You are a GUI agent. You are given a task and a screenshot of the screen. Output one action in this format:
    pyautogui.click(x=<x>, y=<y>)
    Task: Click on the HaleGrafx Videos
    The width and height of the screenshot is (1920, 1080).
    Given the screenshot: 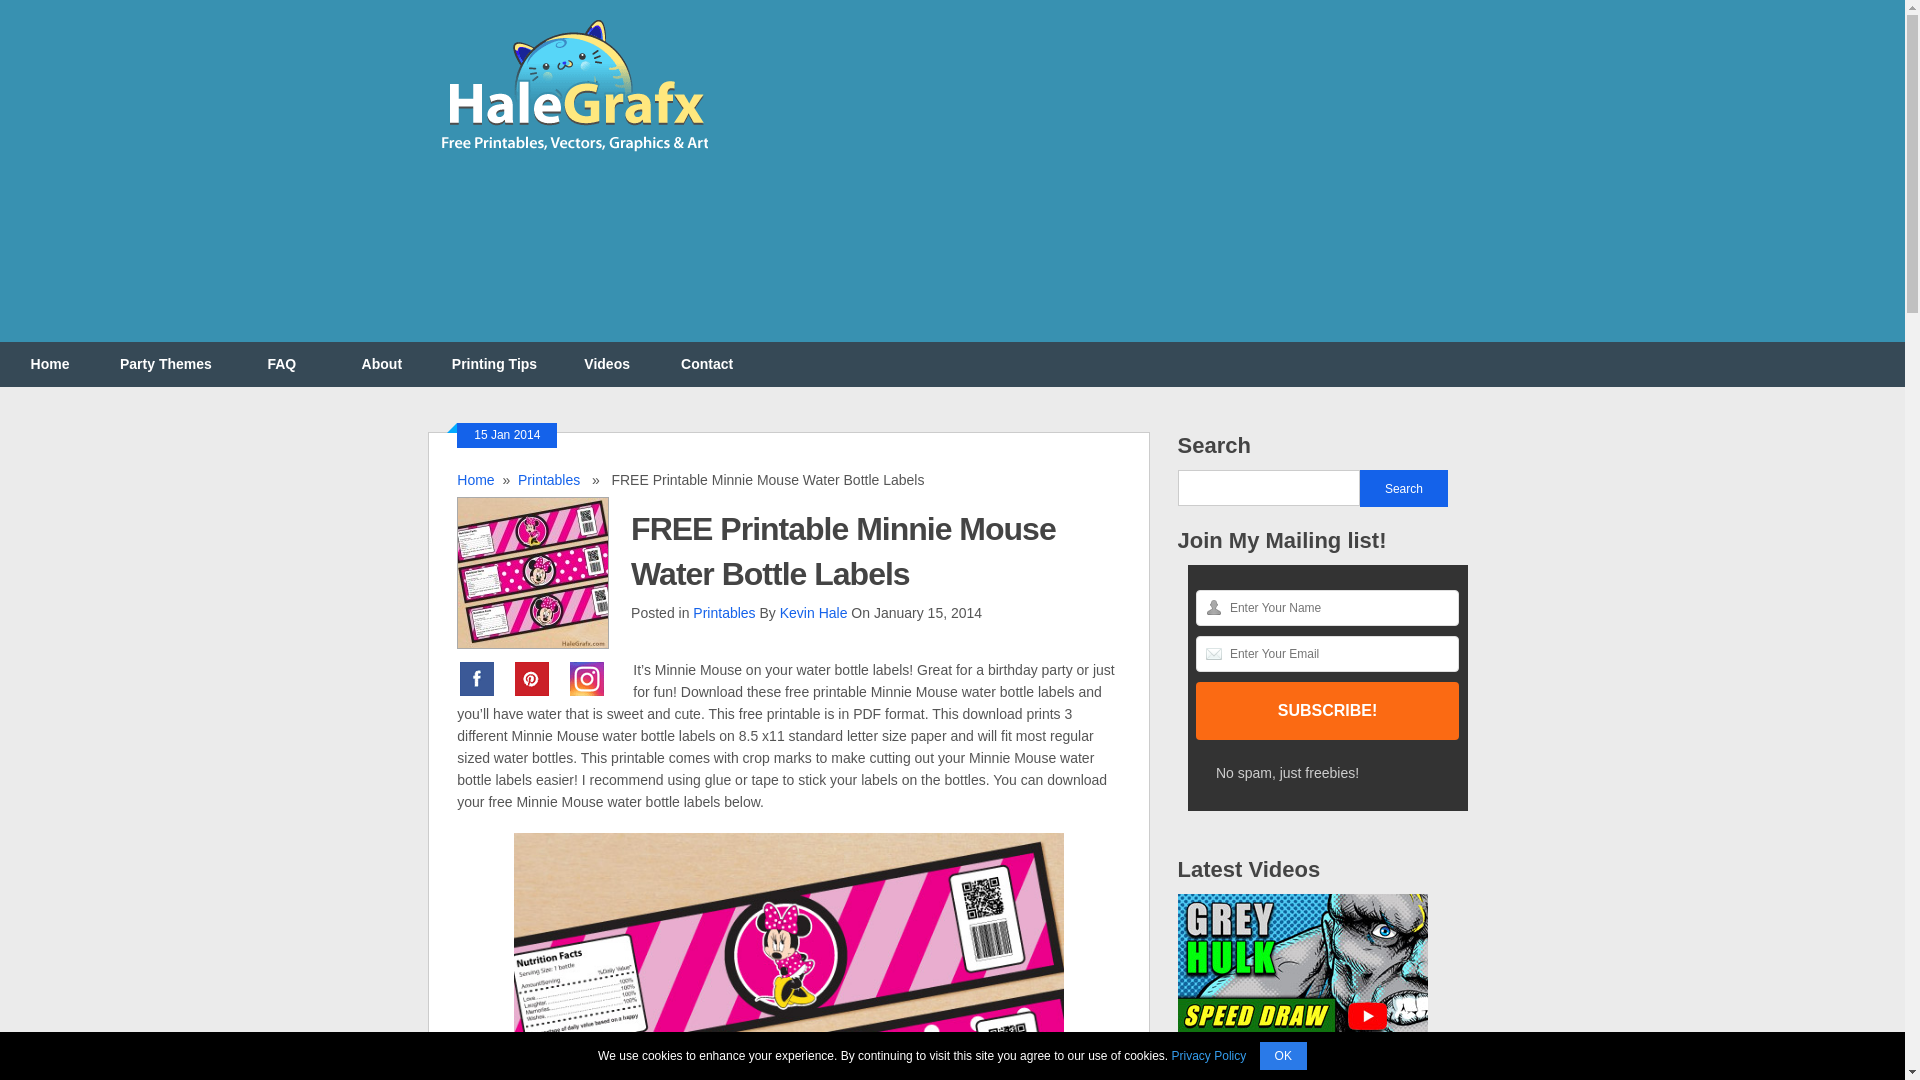 What is the action you would take?
    pyautogui.click(x=606, y=364)
    